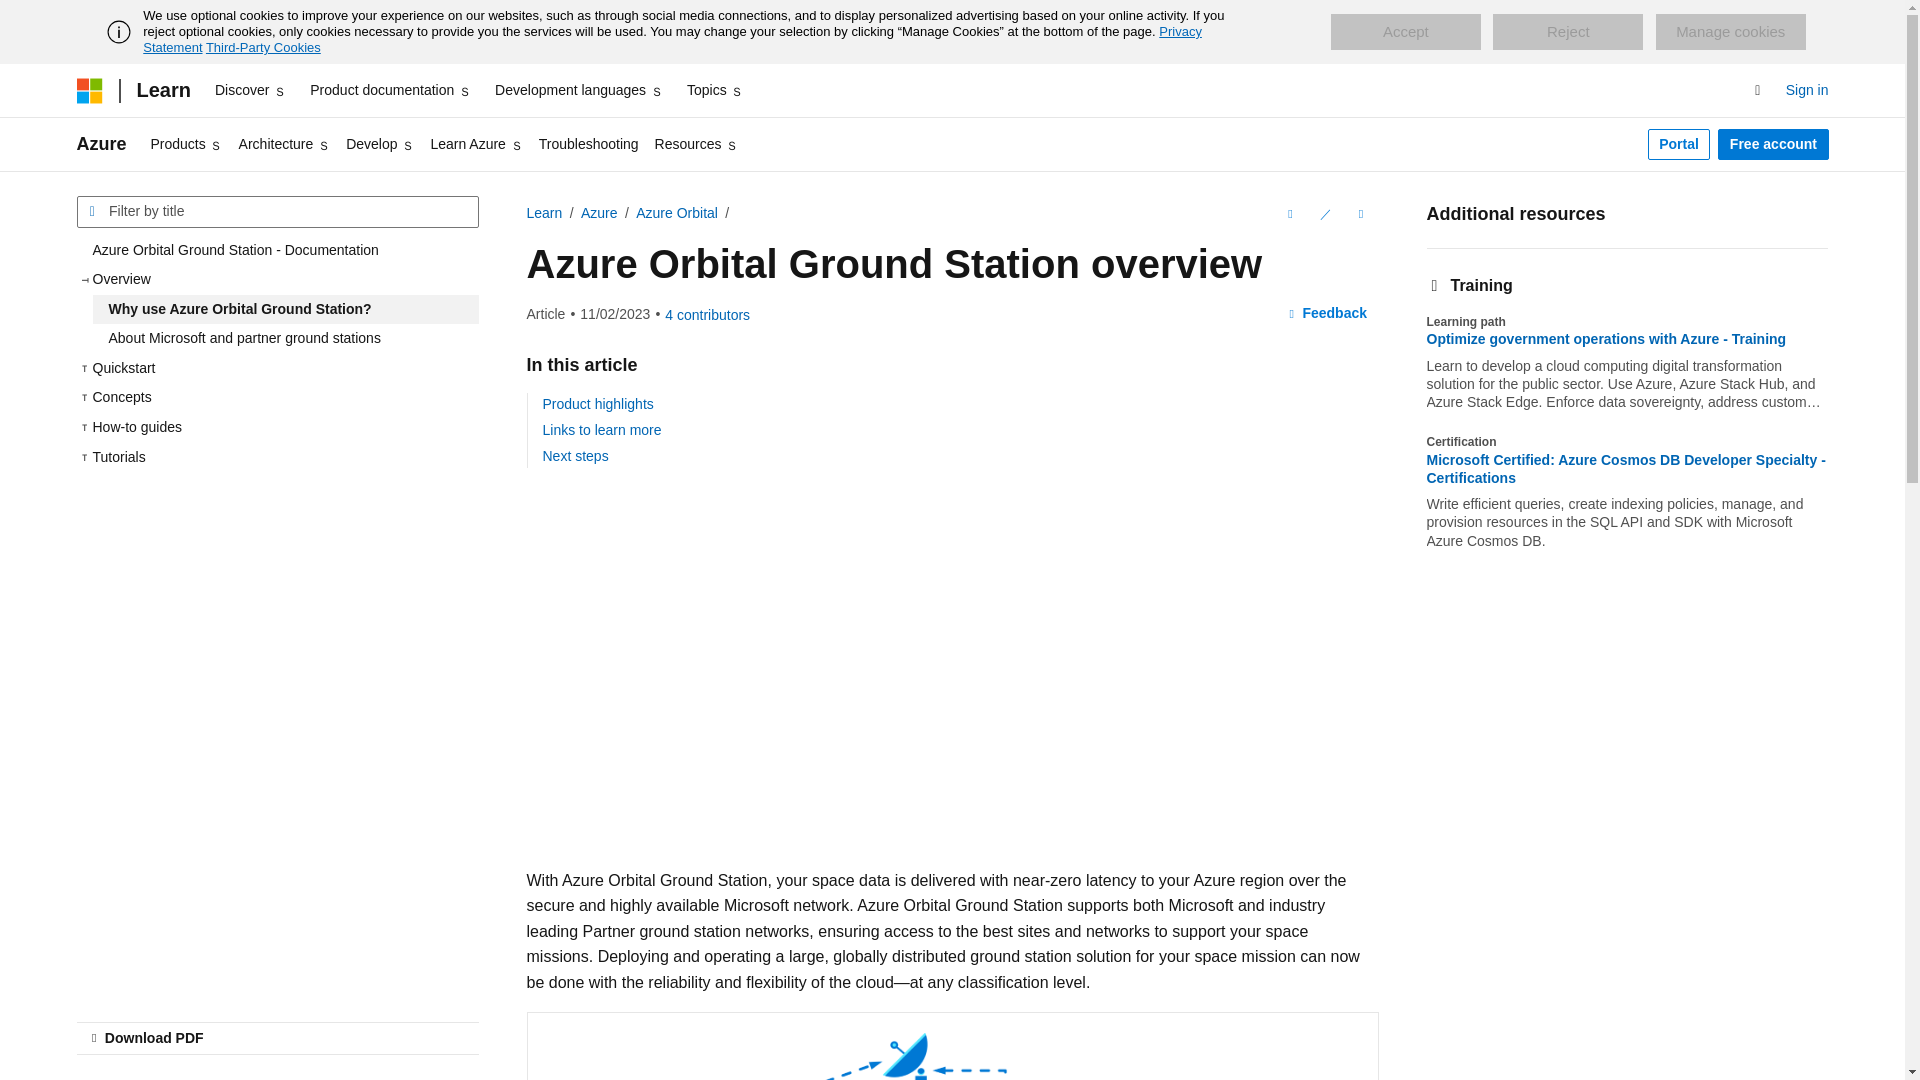 This screenshot has height=1080, width=1920. What do you see at coordinates (101, 144) in the screenshot?
I see `Azure` at bounding box center [101, 144].